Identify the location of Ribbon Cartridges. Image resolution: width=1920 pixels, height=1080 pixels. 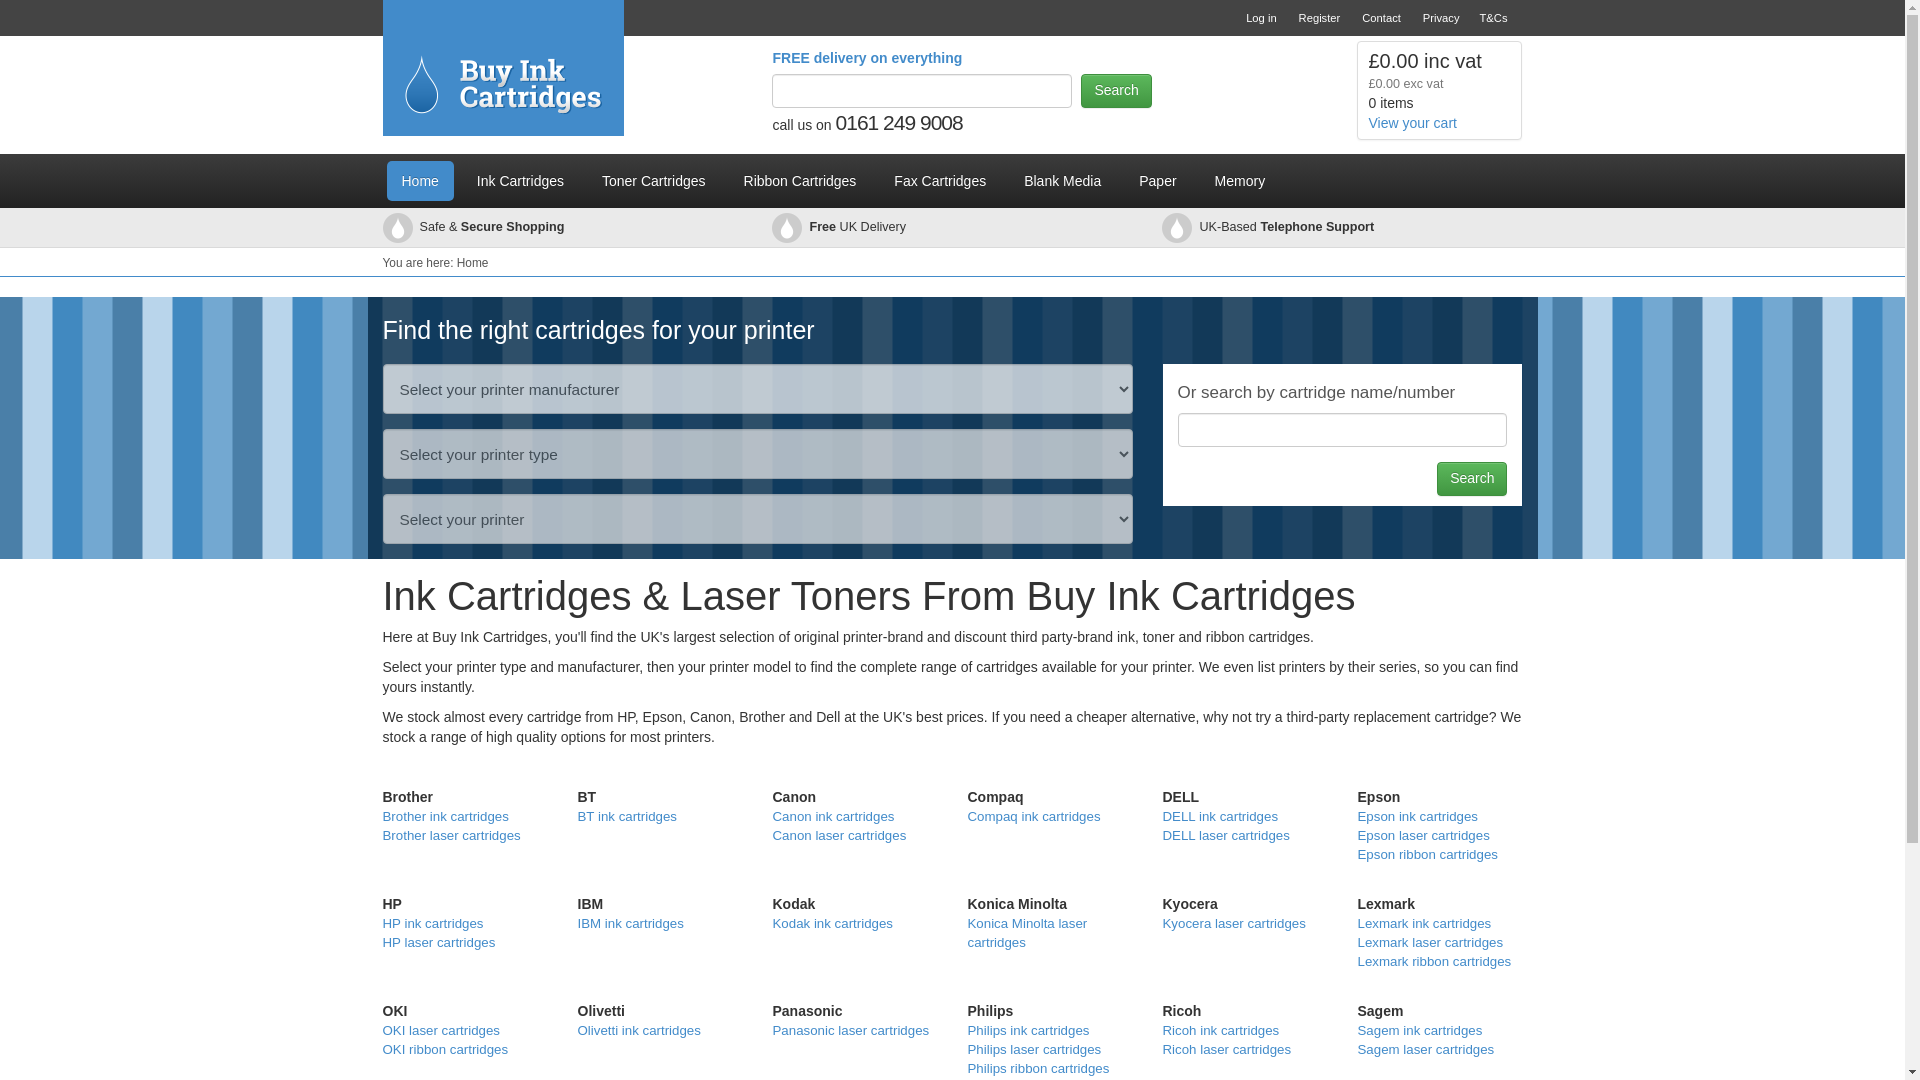
(800, 180).